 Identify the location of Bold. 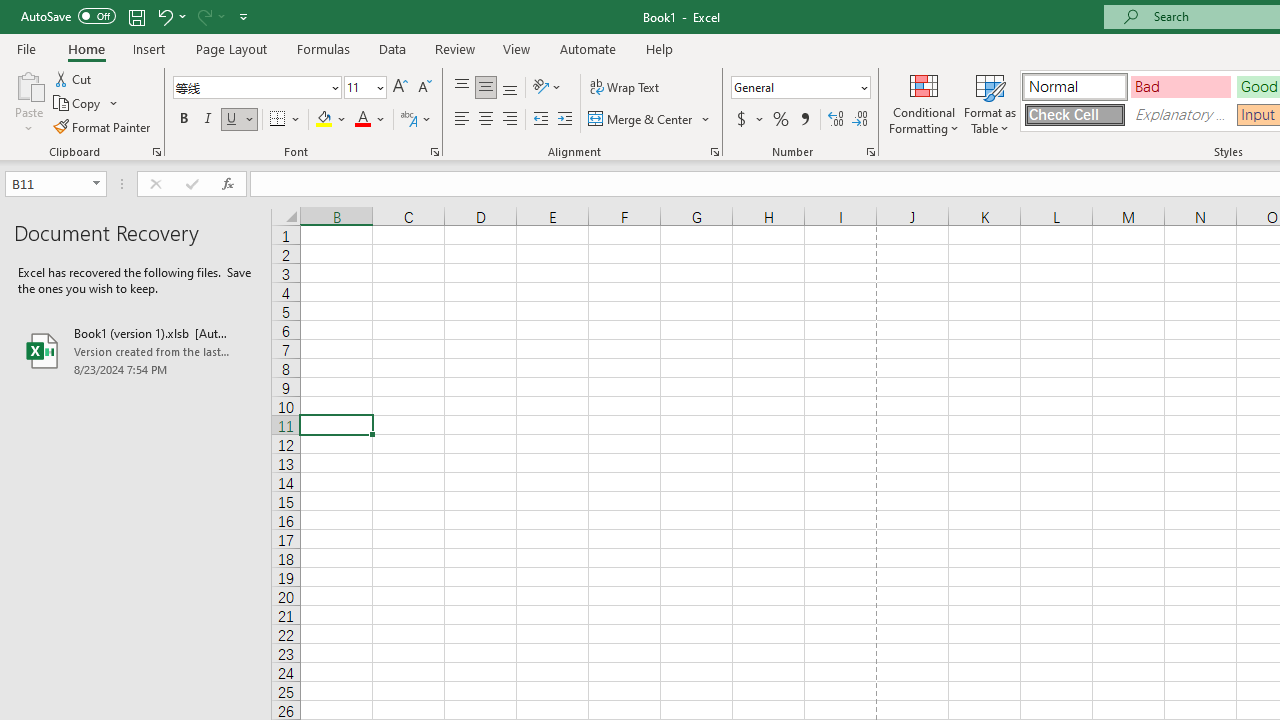
(183, 120).